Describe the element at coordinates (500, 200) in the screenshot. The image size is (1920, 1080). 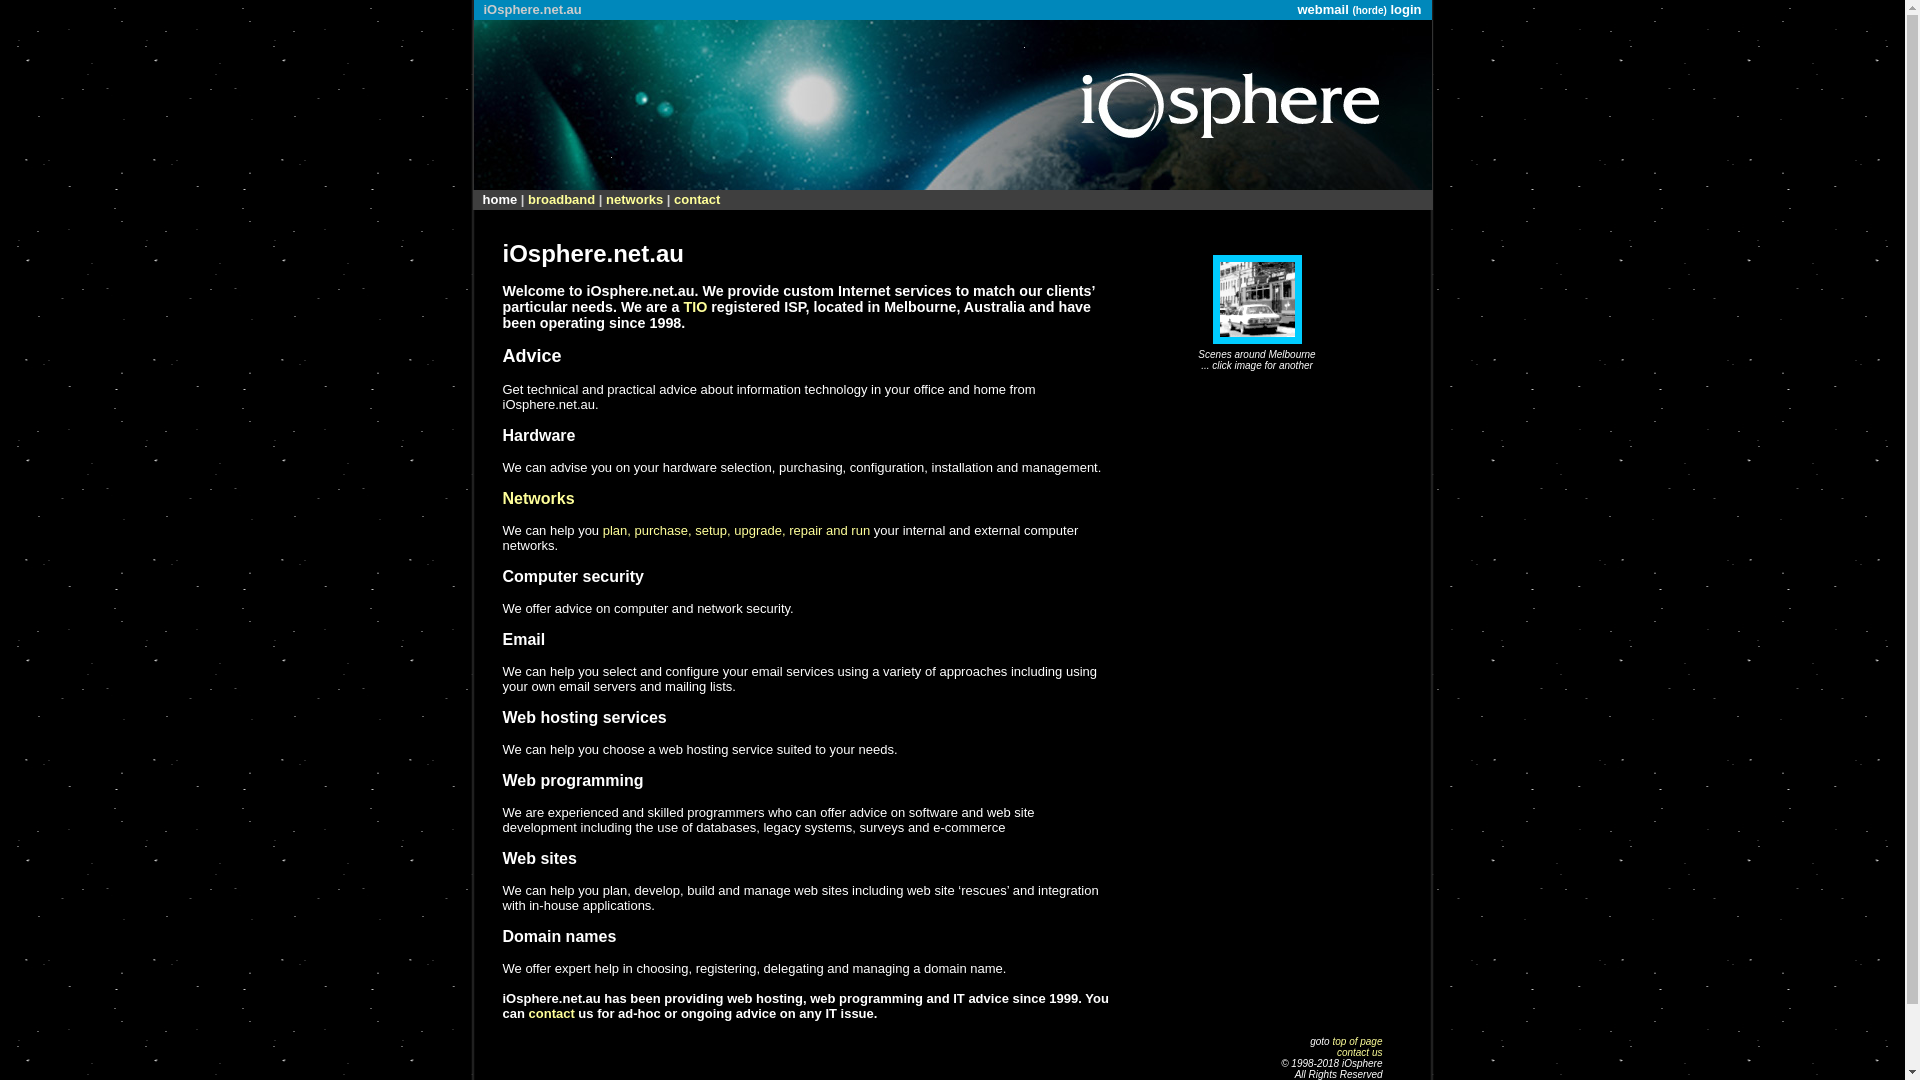
I see `home` at that location.